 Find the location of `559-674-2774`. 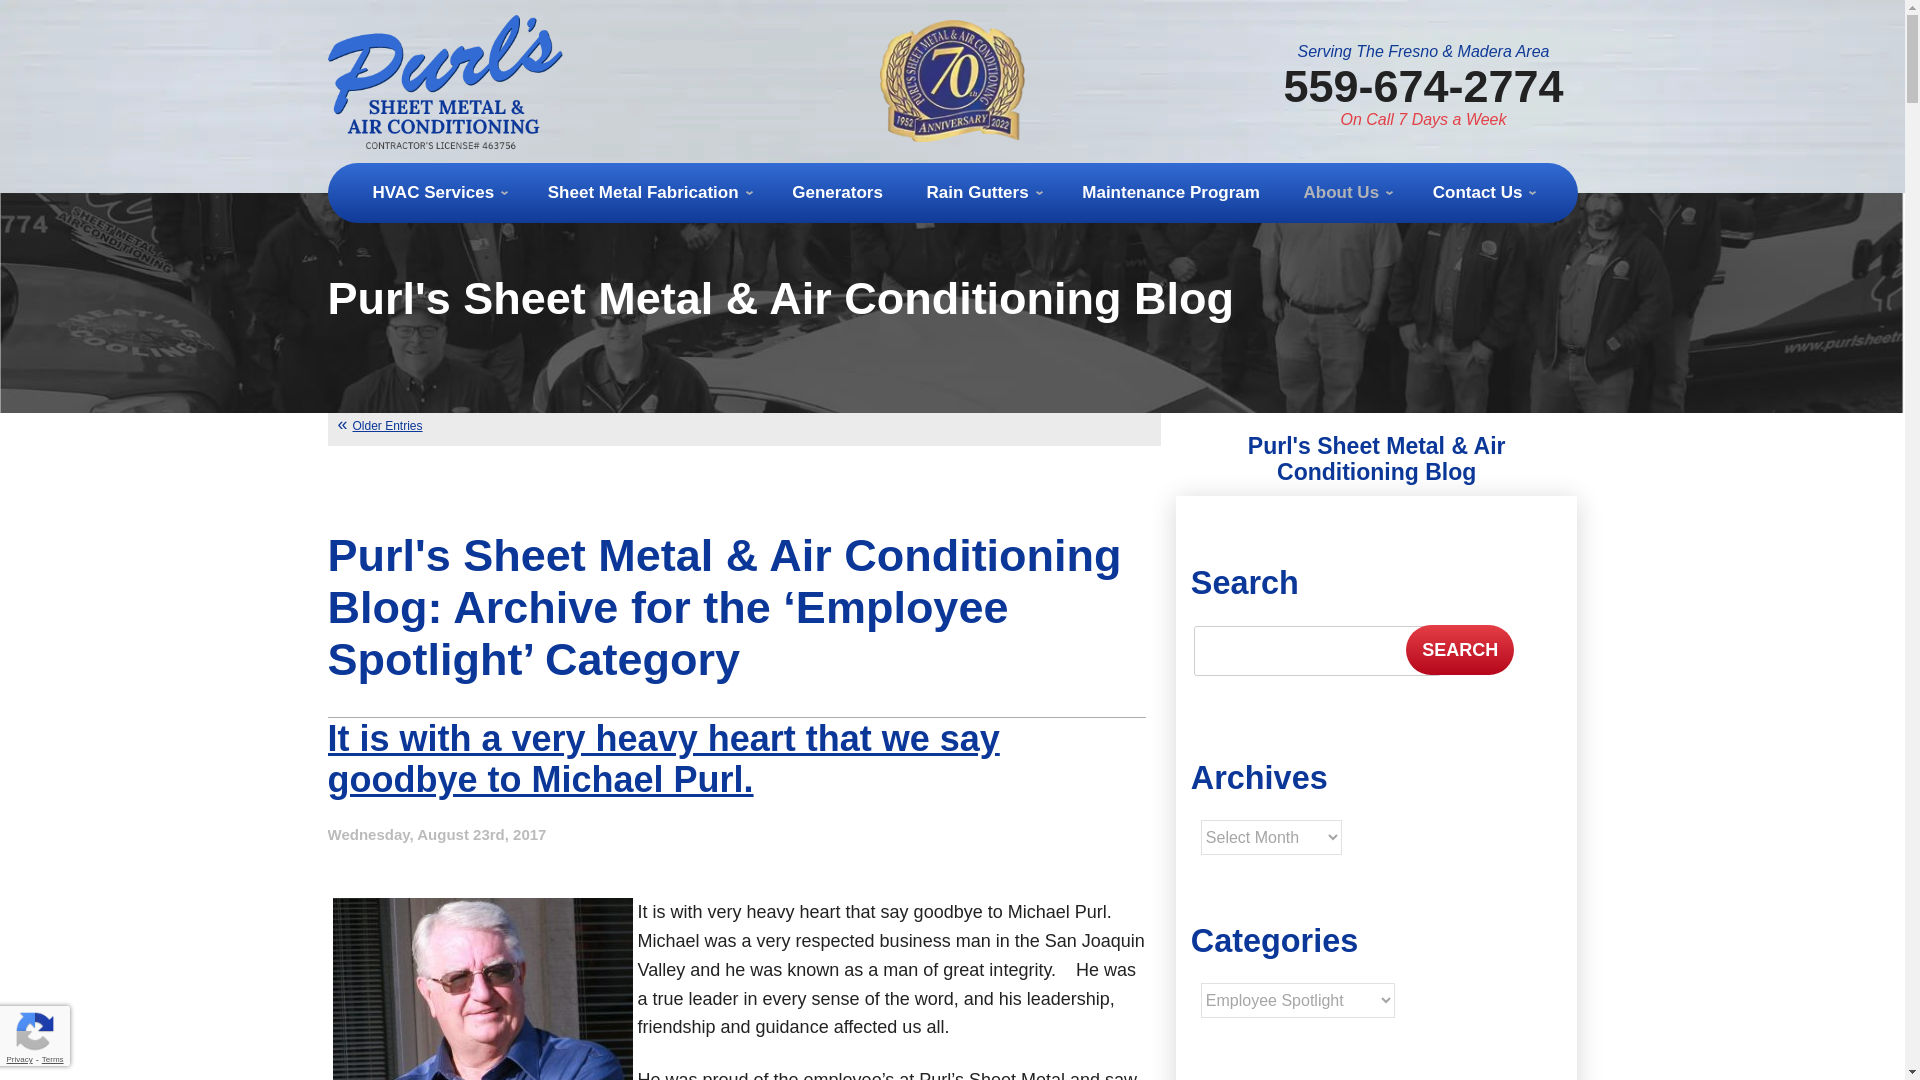

559-674-2774 is located at coordinates (1422, 86).